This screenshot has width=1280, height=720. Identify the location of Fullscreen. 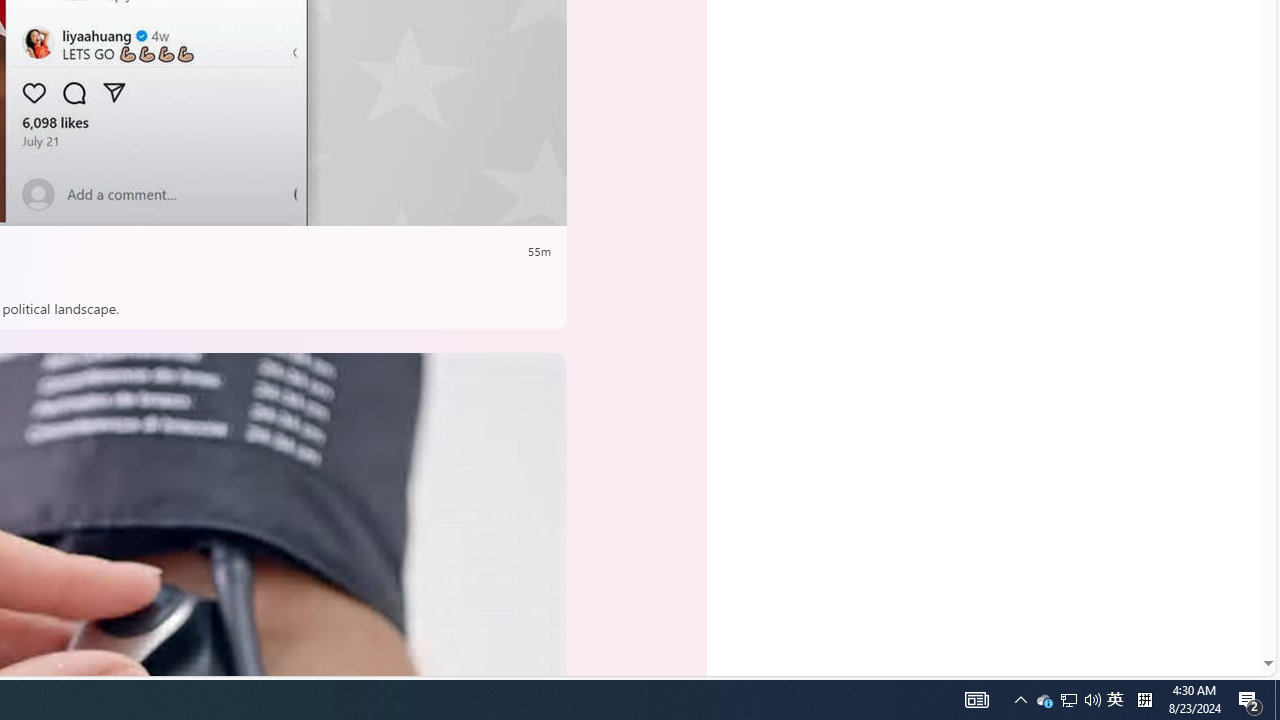
(498, 203).